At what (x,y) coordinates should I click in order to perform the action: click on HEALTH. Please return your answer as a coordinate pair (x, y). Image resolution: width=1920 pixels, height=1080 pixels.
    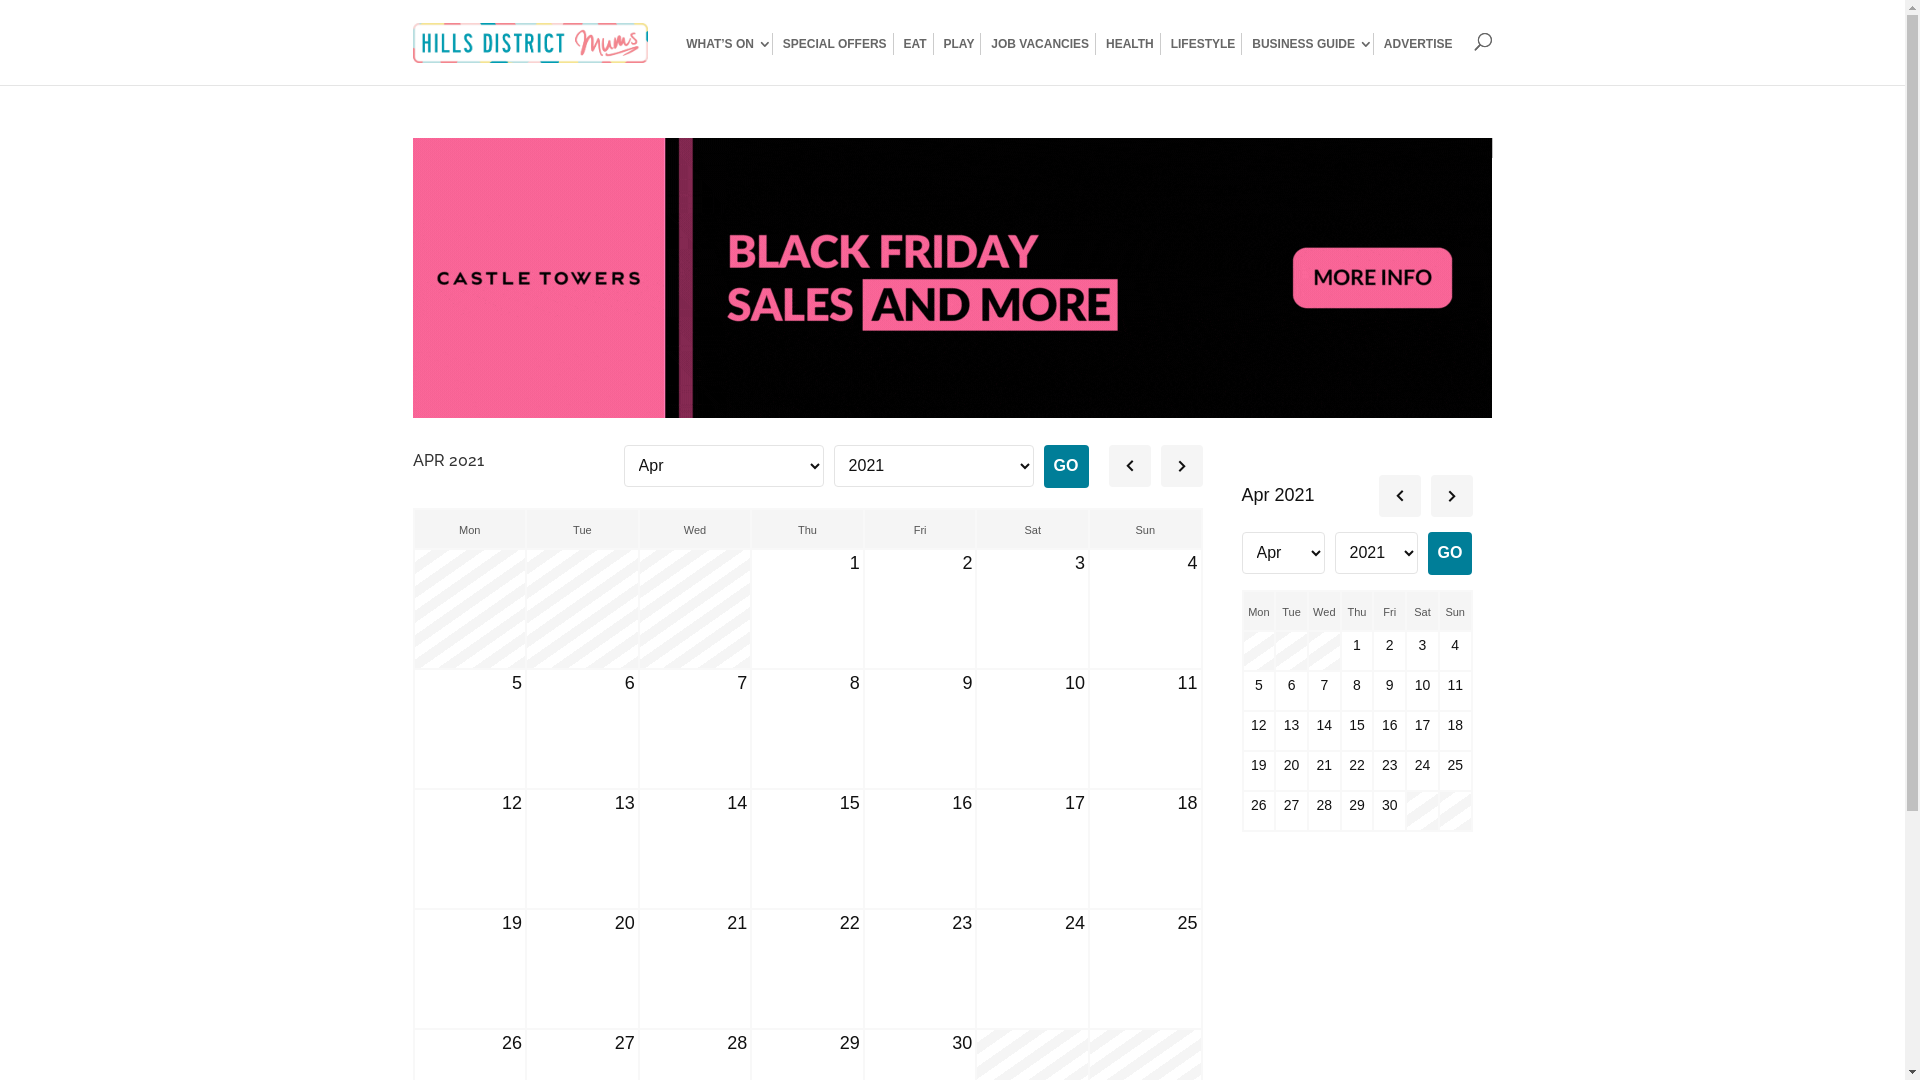
    Looking at the image, I should click on (1134, 44).